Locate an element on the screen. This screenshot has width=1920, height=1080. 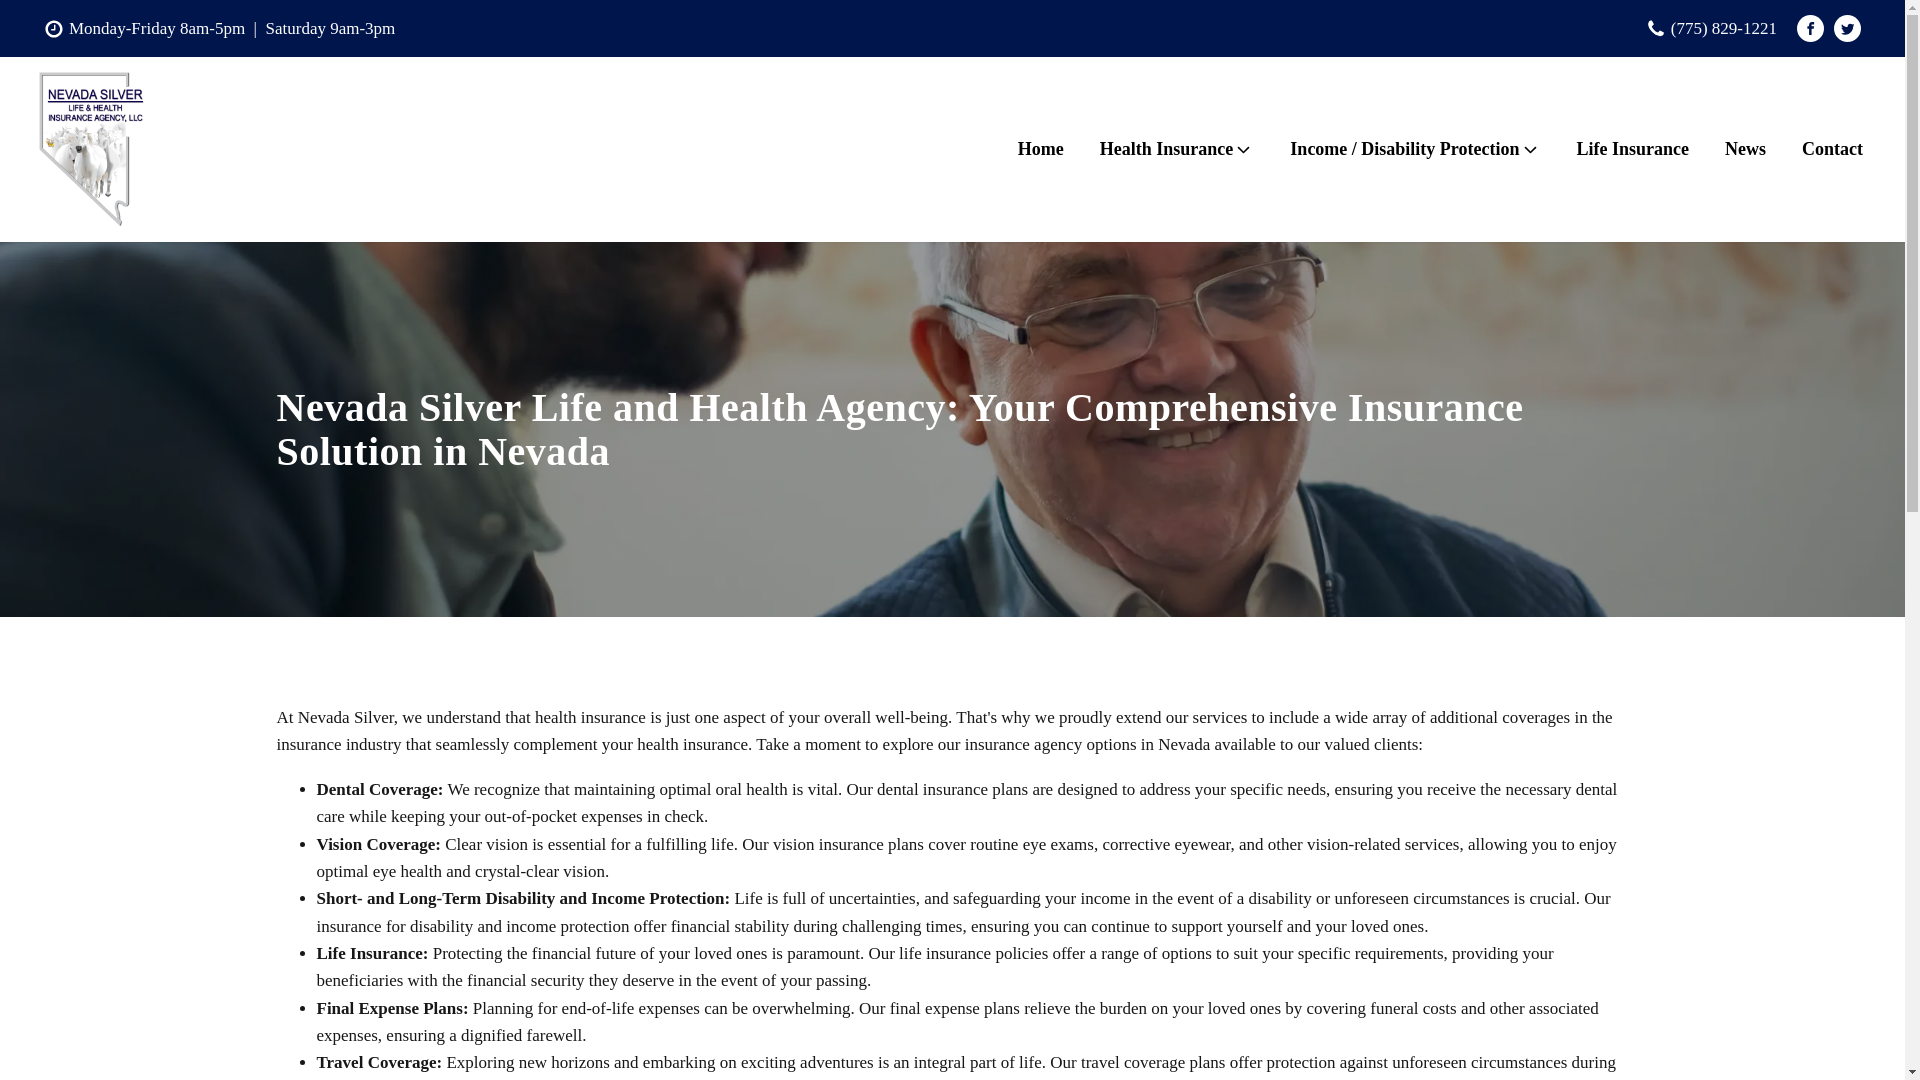
Home is located at coordinates (1040, 149).